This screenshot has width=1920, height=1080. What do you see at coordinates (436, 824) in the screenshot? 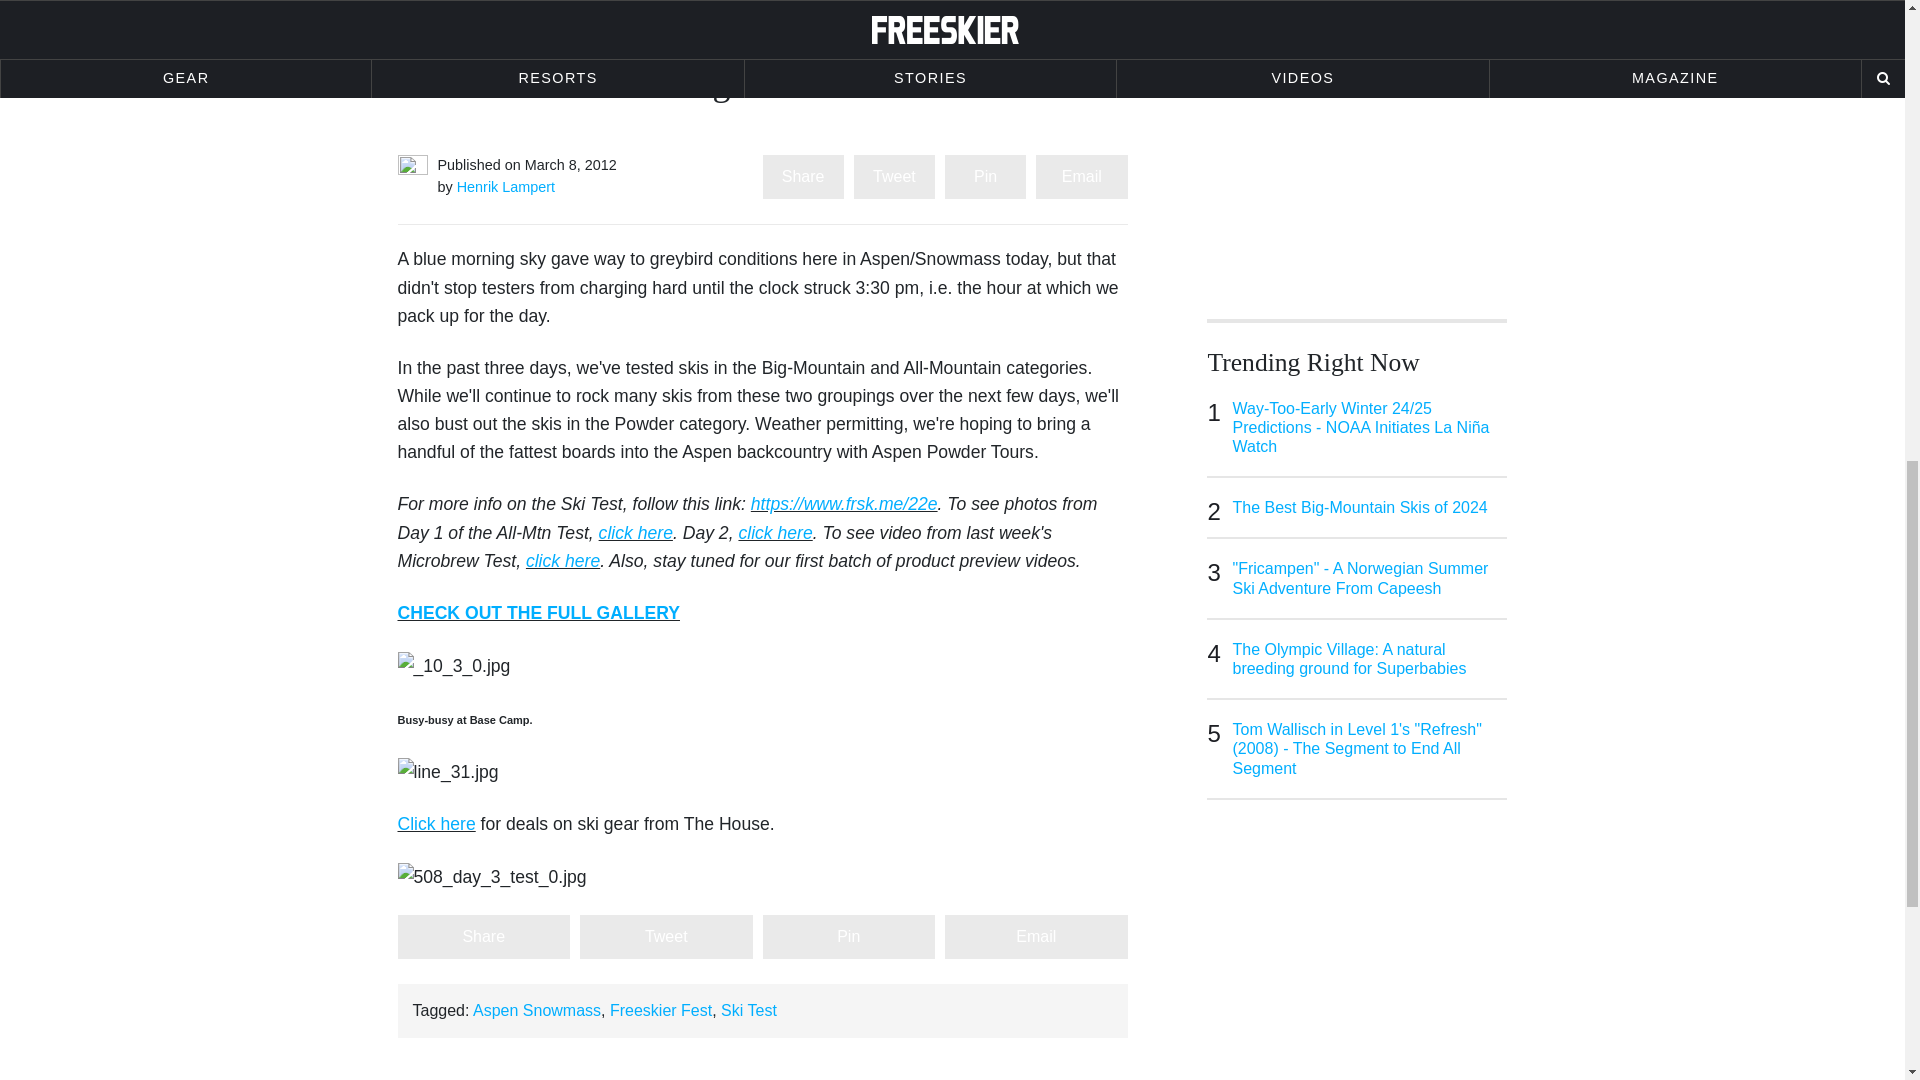
I see `Click here` at bounding box center [436, 824].